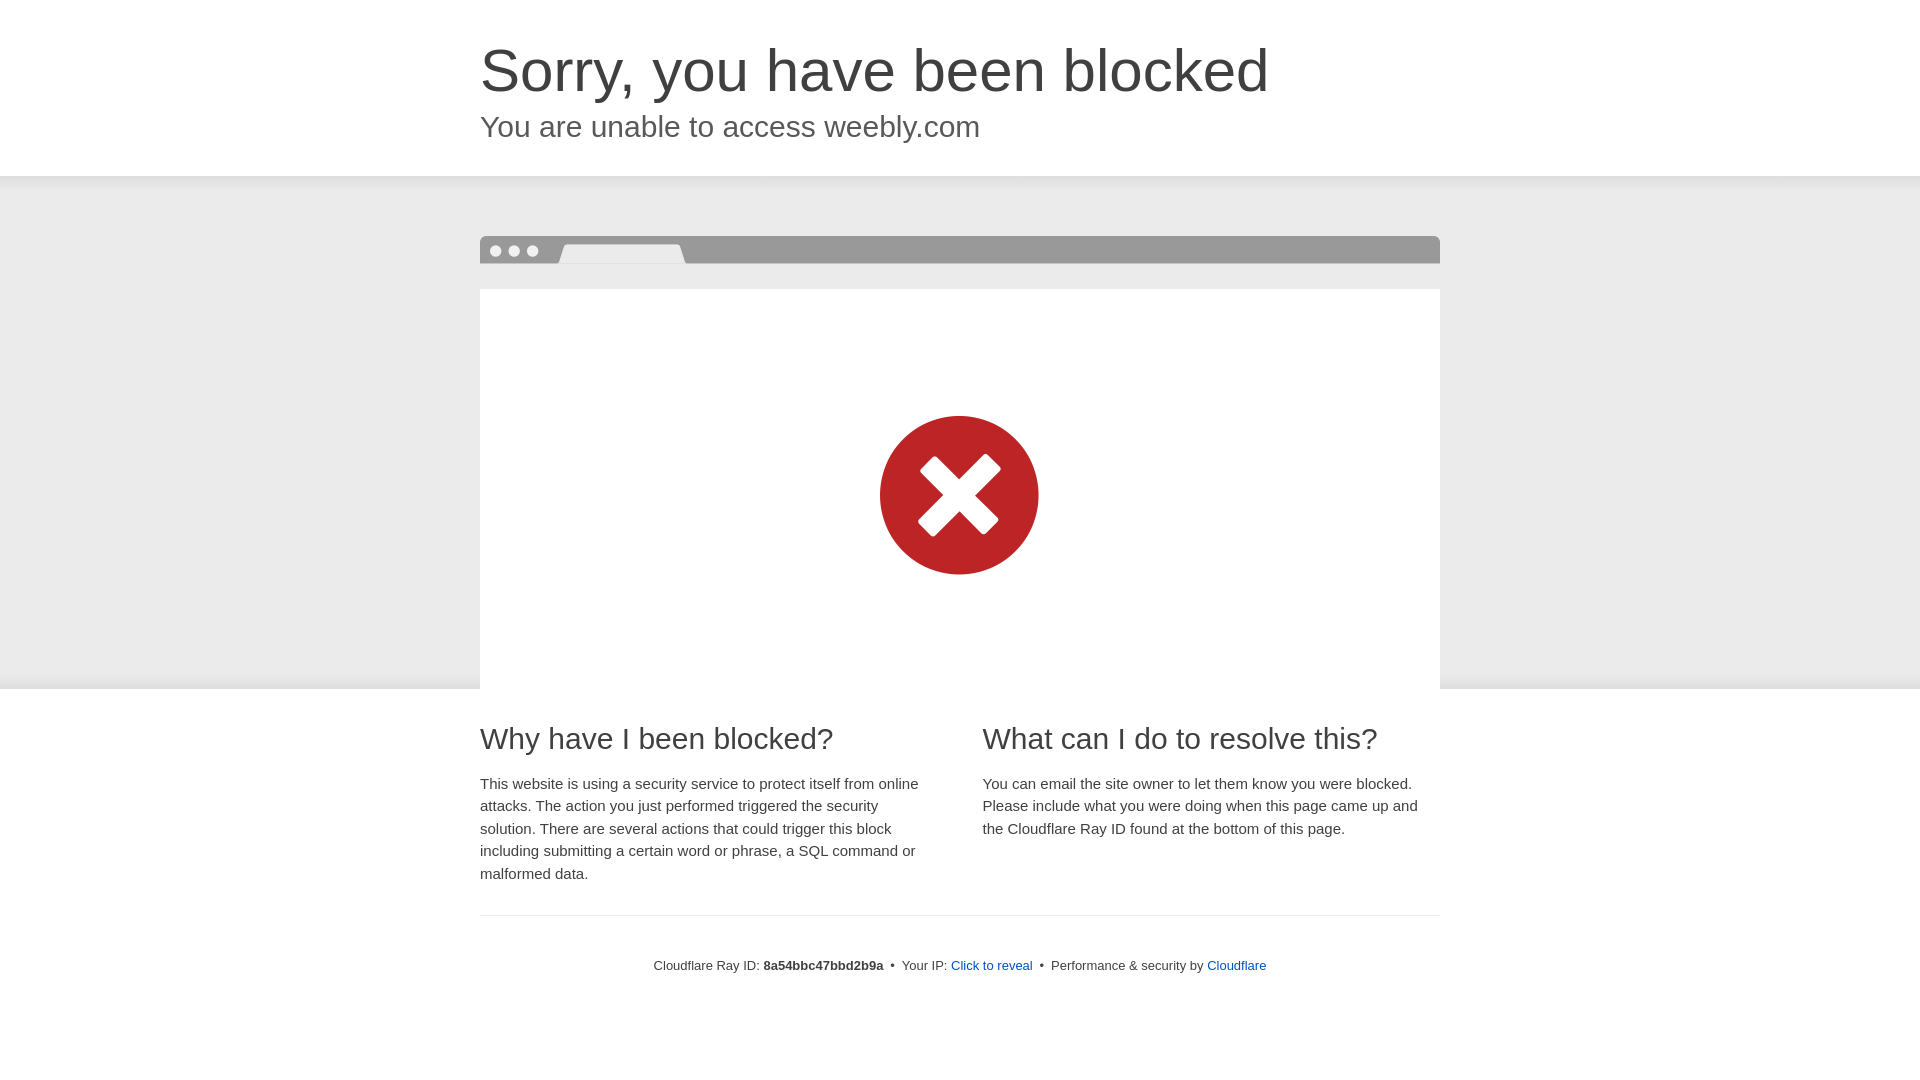 This screenshot has height=1080, width=1920. What do you see at coordinates (1236, 965) in the screenshot?
I see `Cloudflare` at bounding box center [1236, 965].